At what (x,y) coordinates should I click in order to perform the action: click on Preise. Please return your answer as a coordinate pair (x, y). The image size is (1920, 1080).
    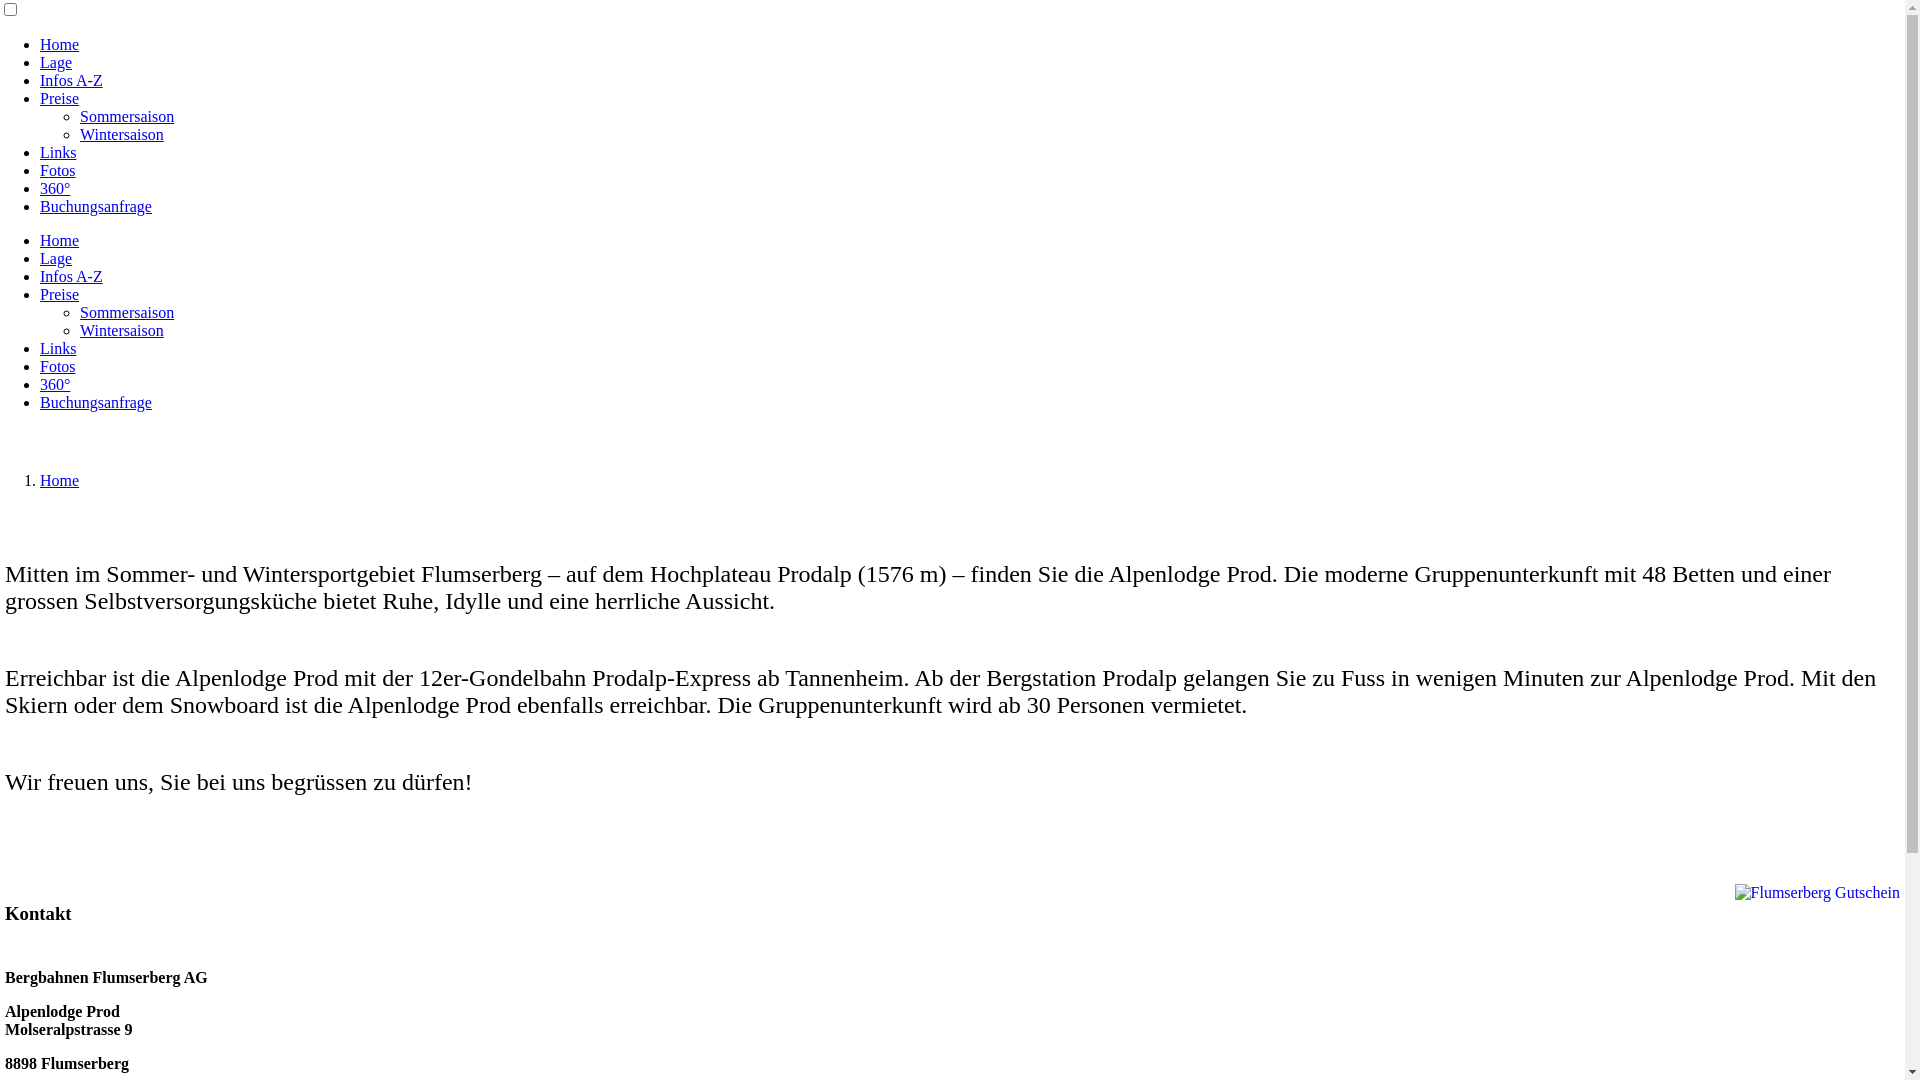
    Looking at the image, I should click on (60, 98).